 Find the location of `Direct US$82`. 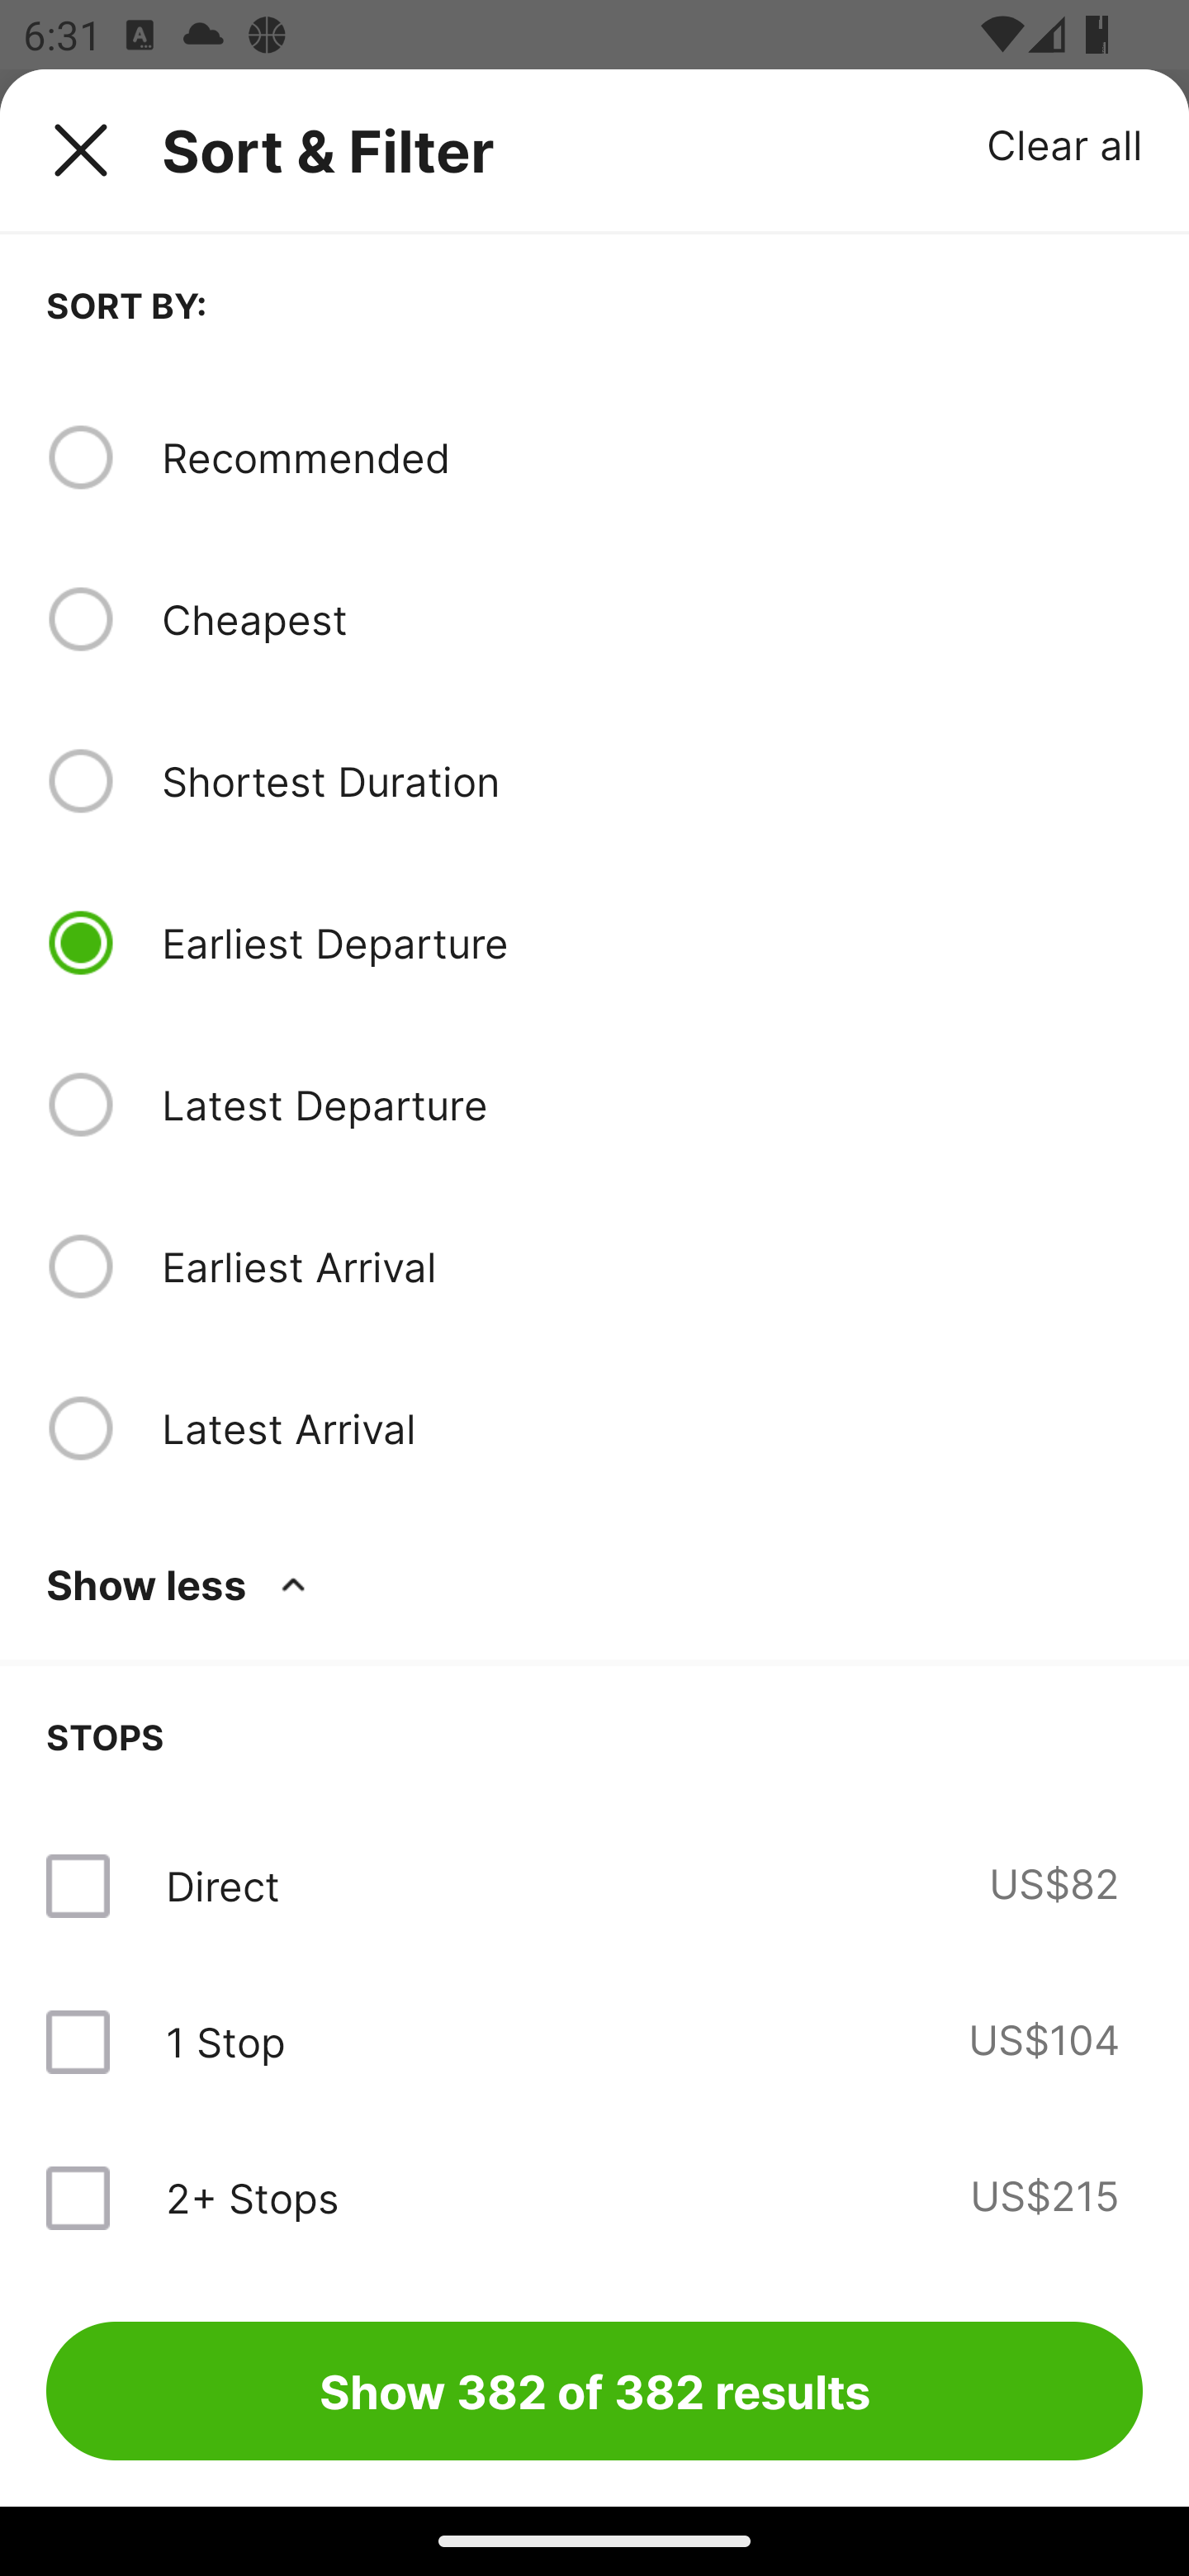

Direct US$82 is located at coordinates (594, 1886).